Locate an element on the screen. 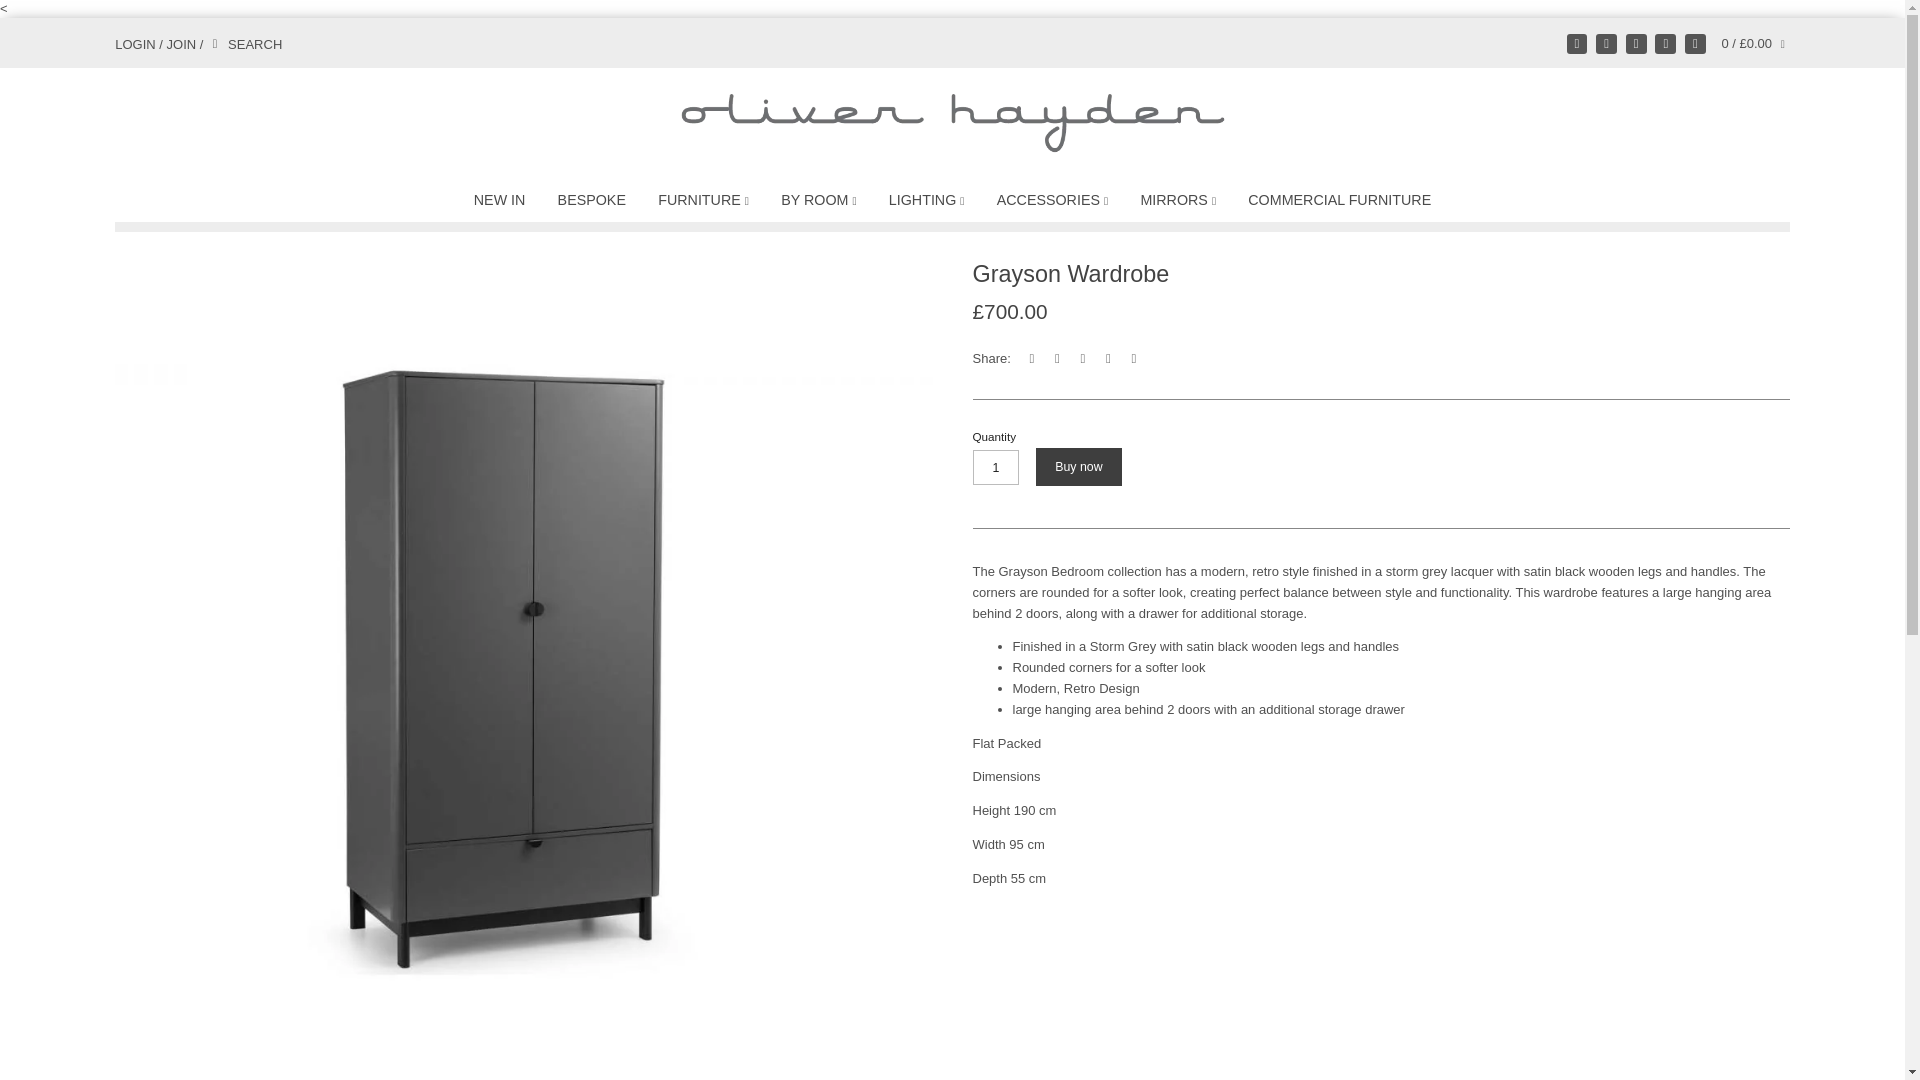 The image size is (1920, 1080). Pinterest is located at coordinates (1666, 44).